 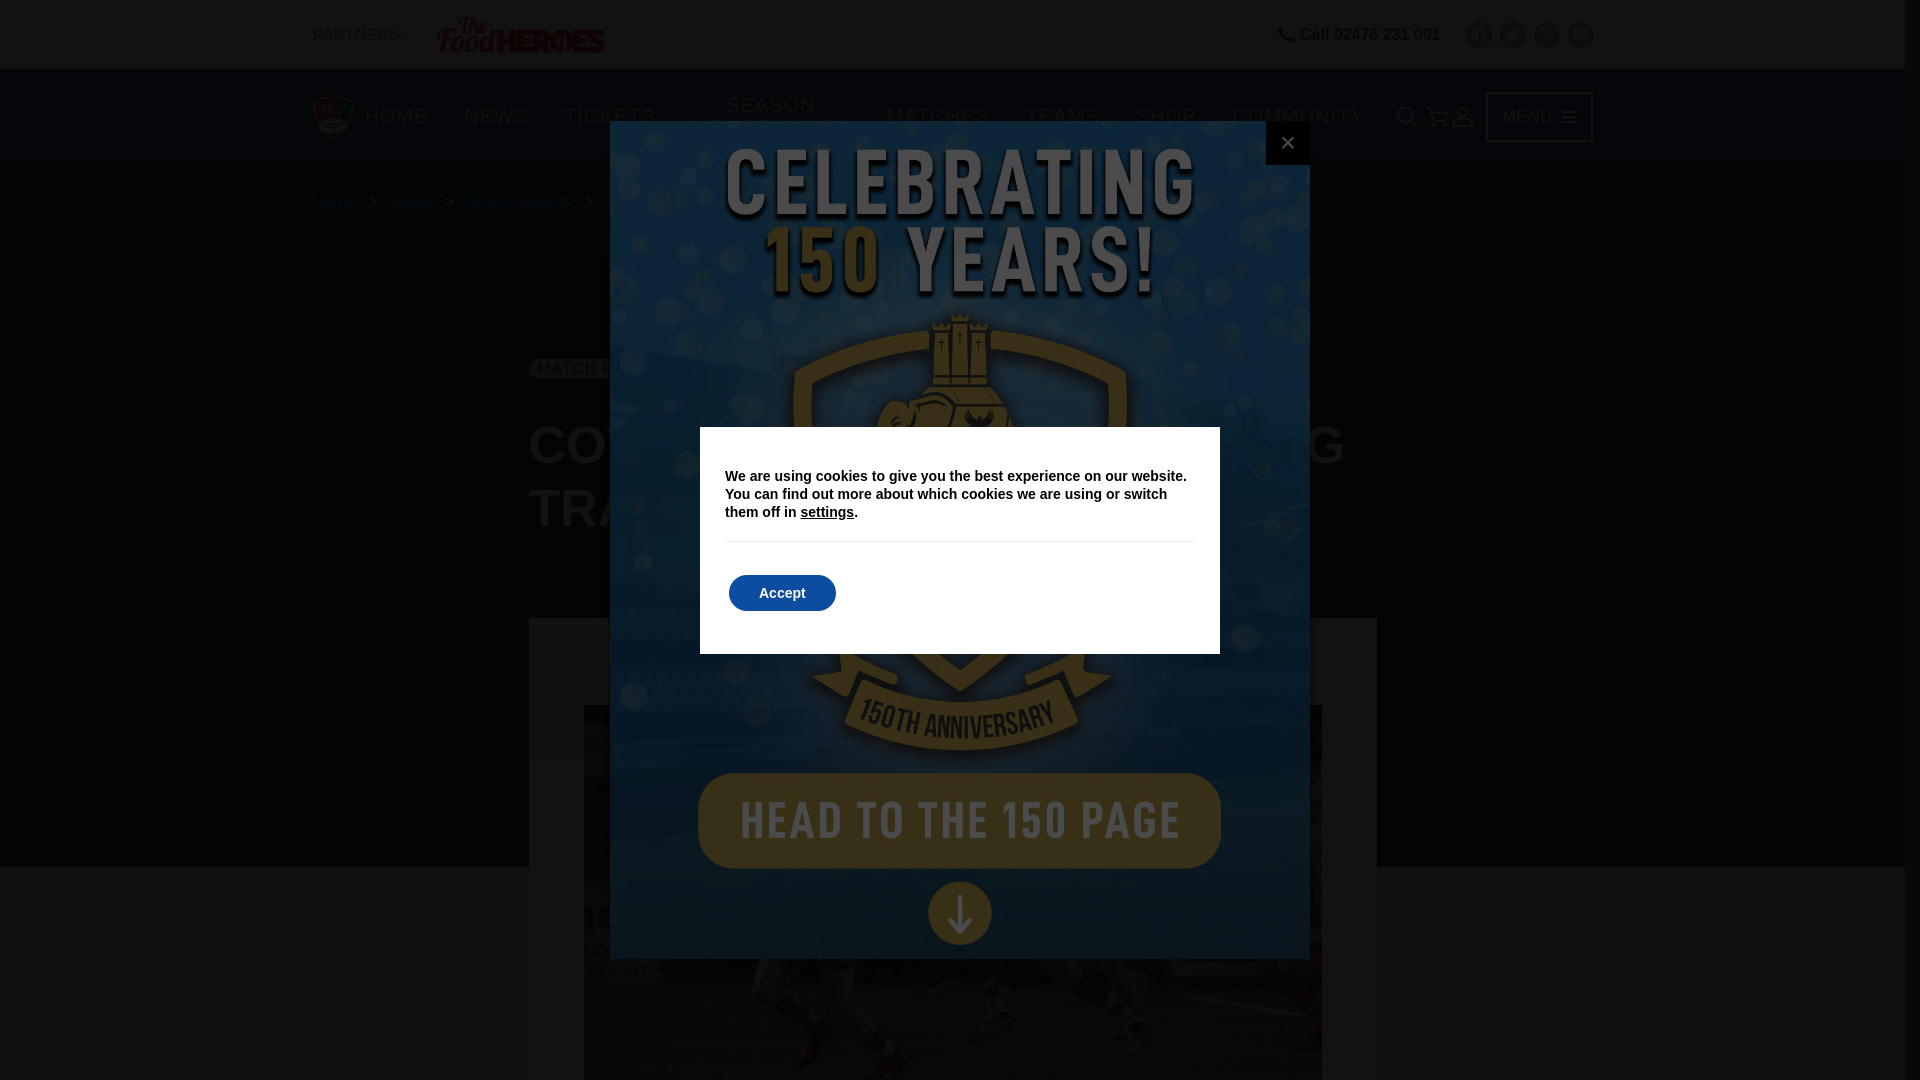 I want to click on TEAMS, so click(x=1062, y=117).